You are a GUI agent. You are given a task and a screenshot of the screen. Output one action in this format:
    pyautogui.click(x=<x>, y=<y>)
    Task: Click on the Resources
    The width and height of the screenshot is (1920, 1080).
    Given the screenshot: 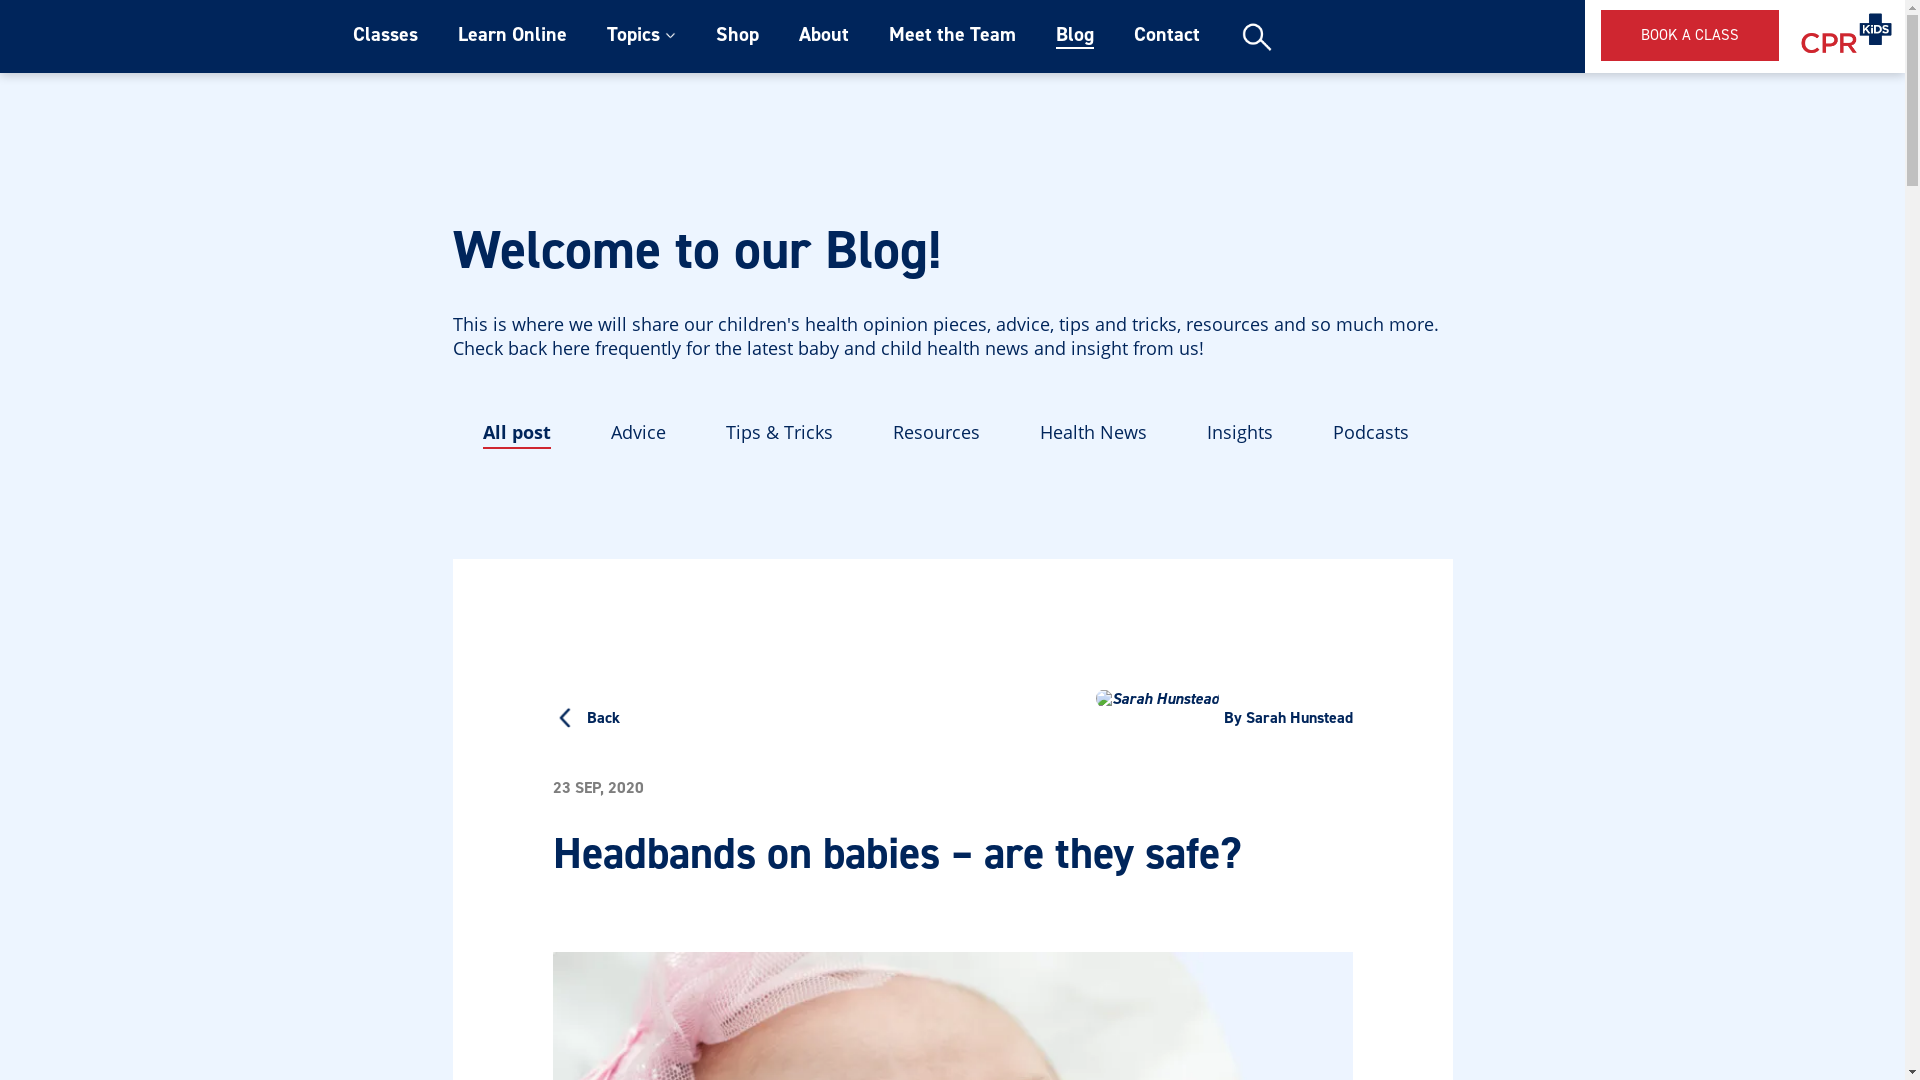 What is the action you would take?
    pyautogui.click(x=936, y=434)
    